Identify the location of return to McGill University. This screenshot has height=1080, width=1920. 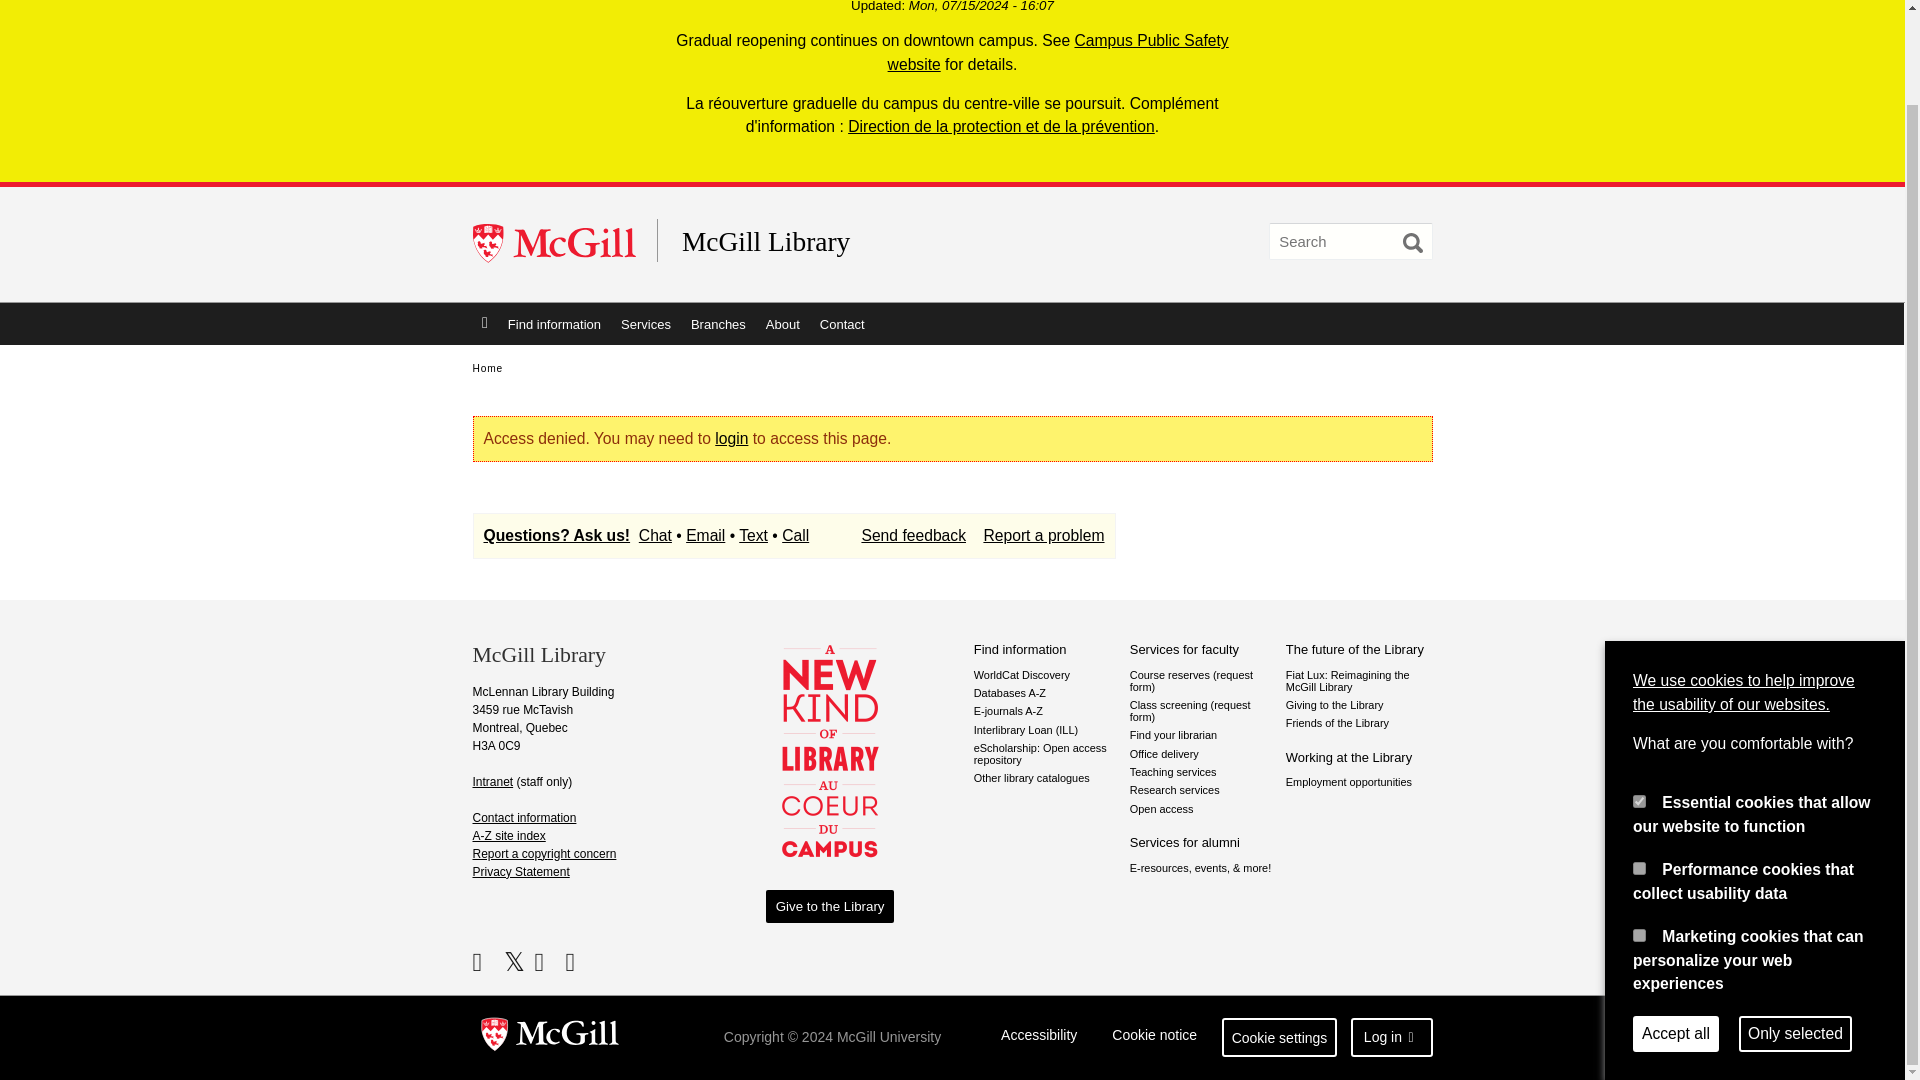
(564, 244).